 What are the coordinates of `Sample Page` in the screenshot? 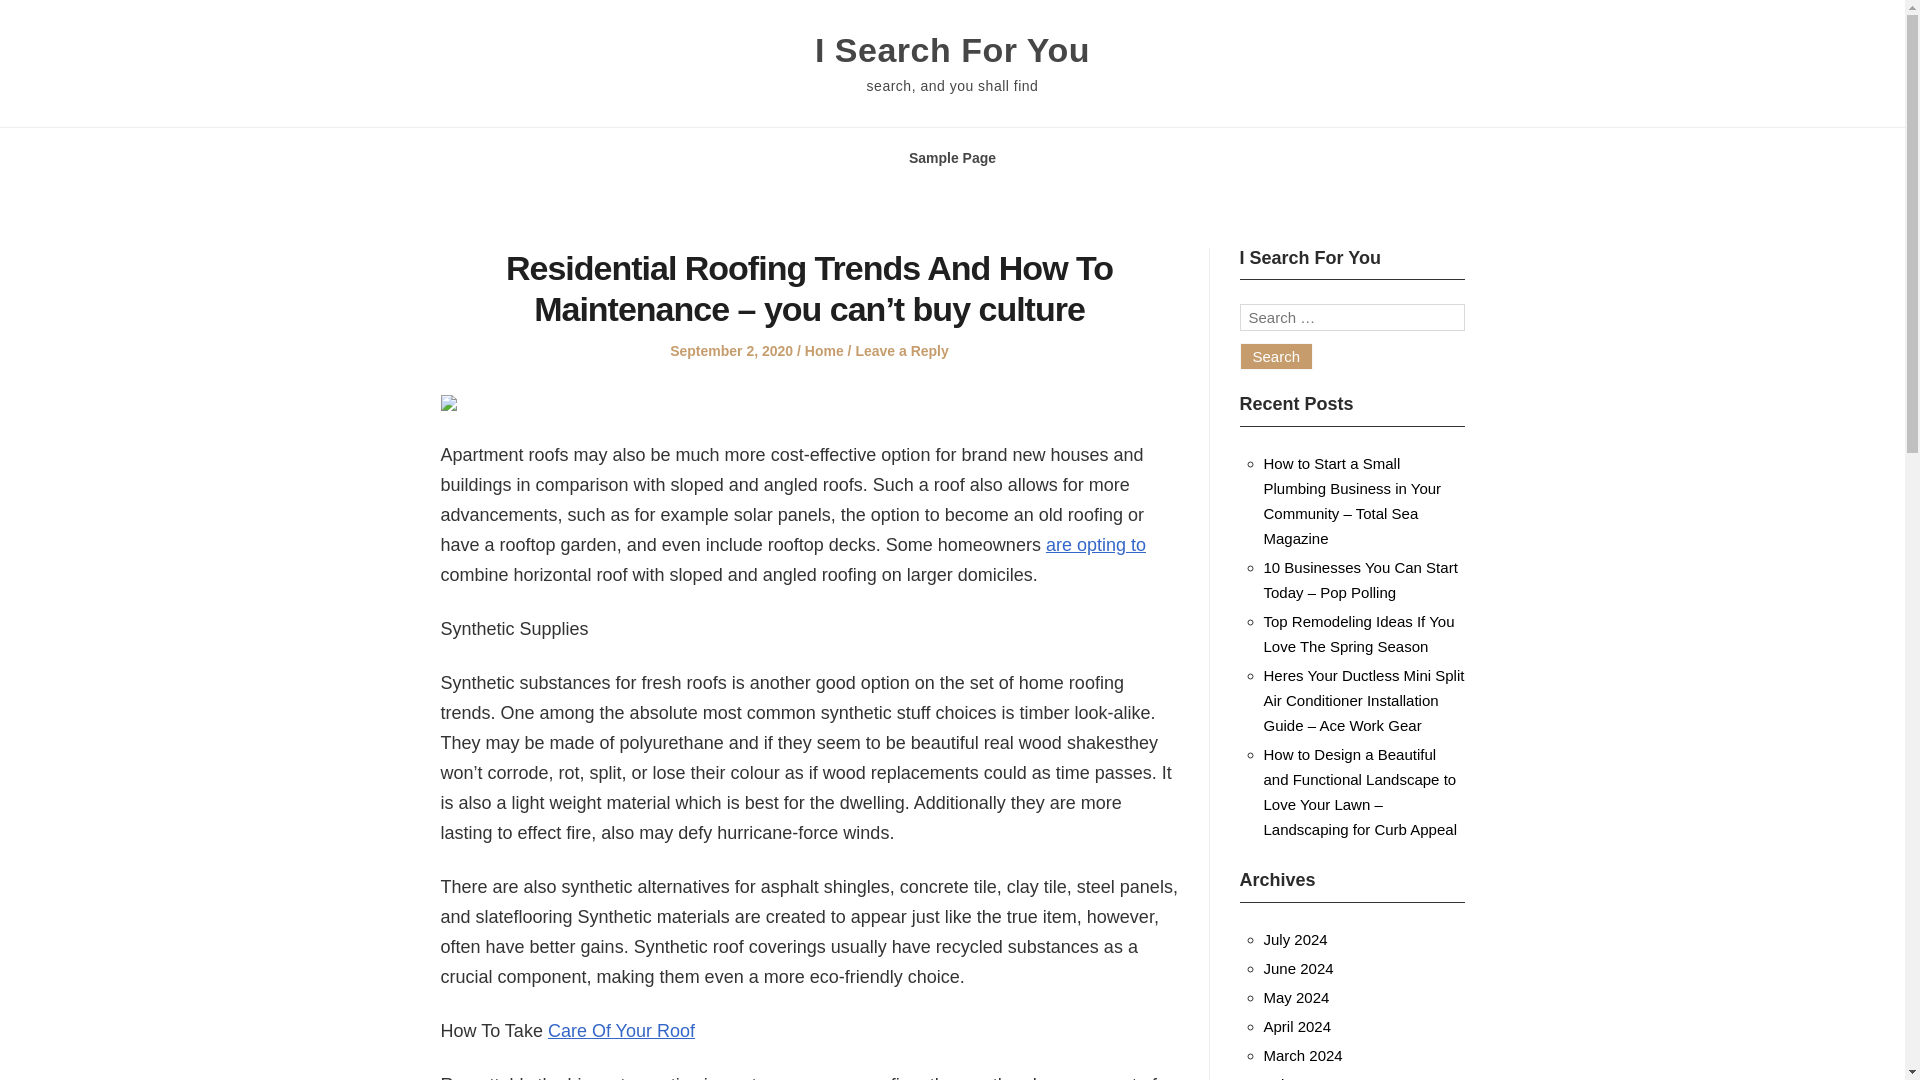 It's located at (952, 158).